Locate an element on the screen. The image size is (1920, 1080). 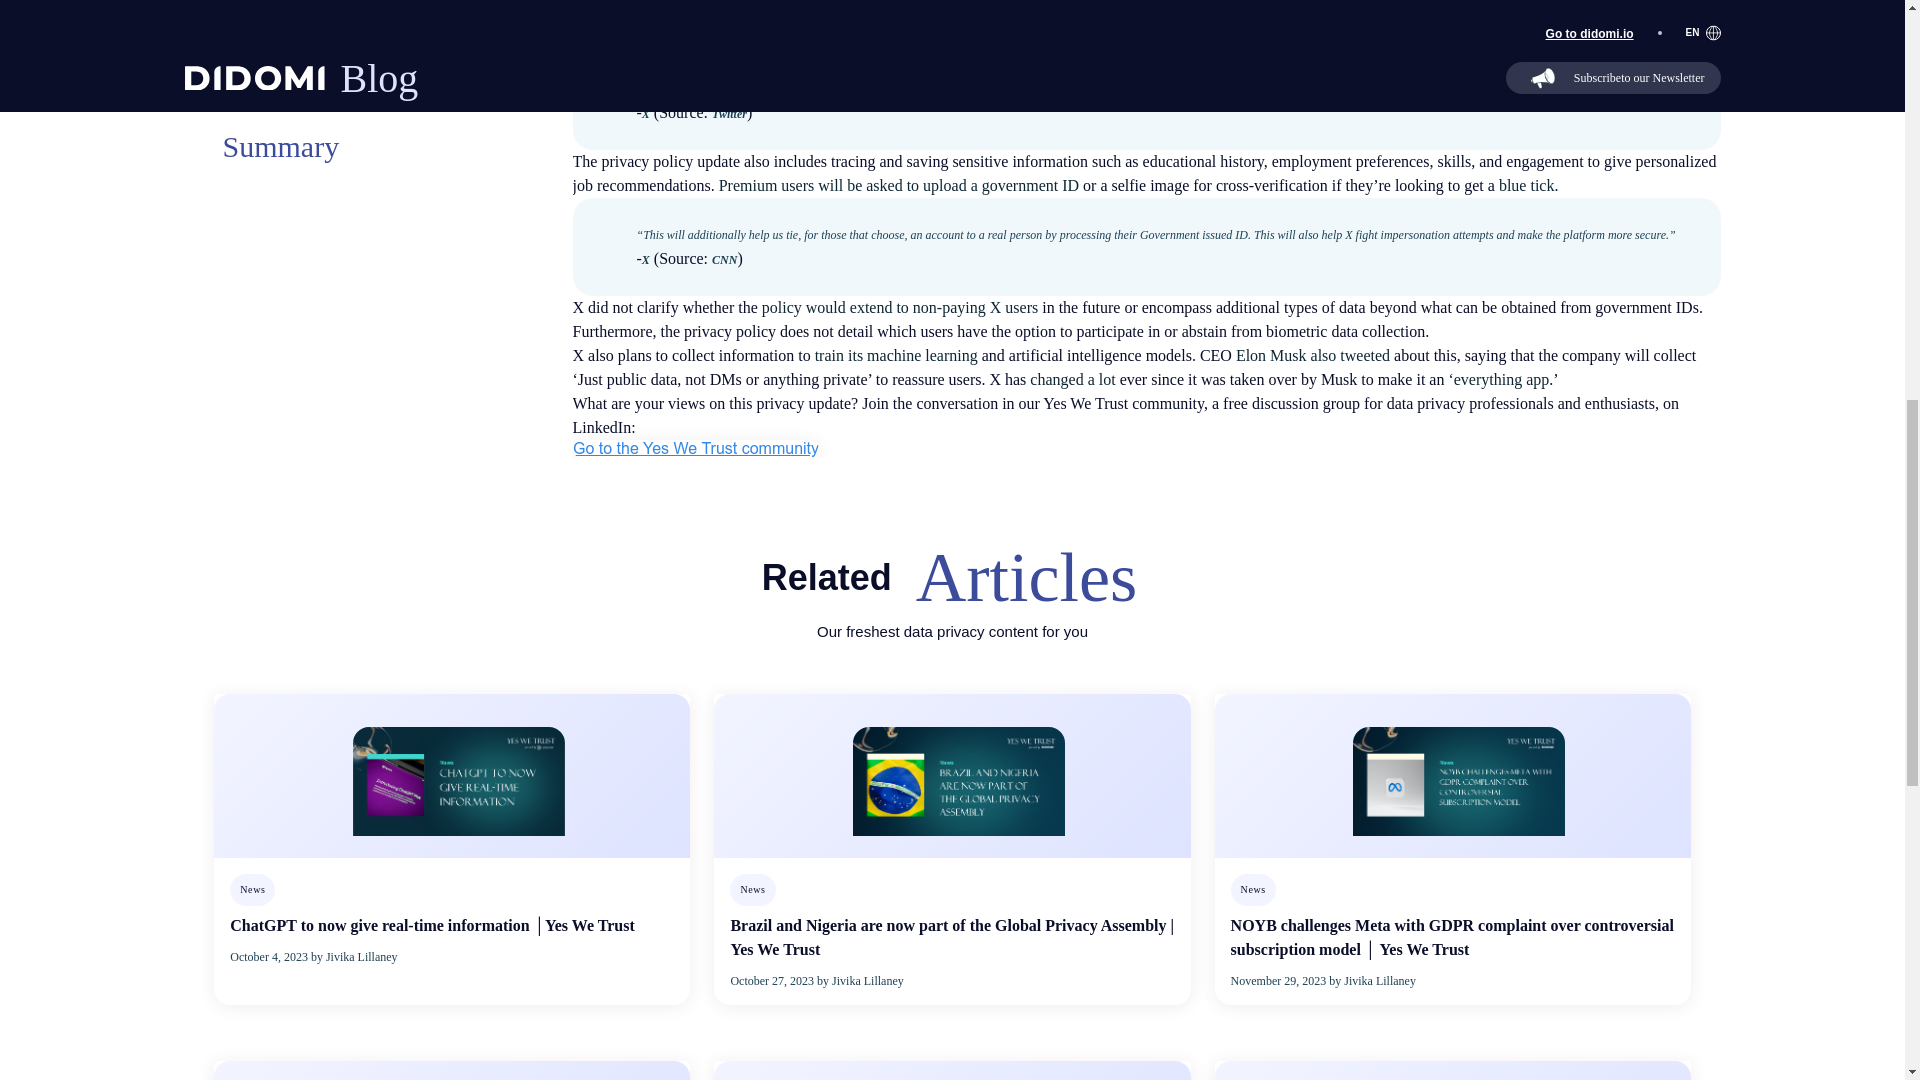
policy would extend to non-paying X users is located at coordinates (900, 308).